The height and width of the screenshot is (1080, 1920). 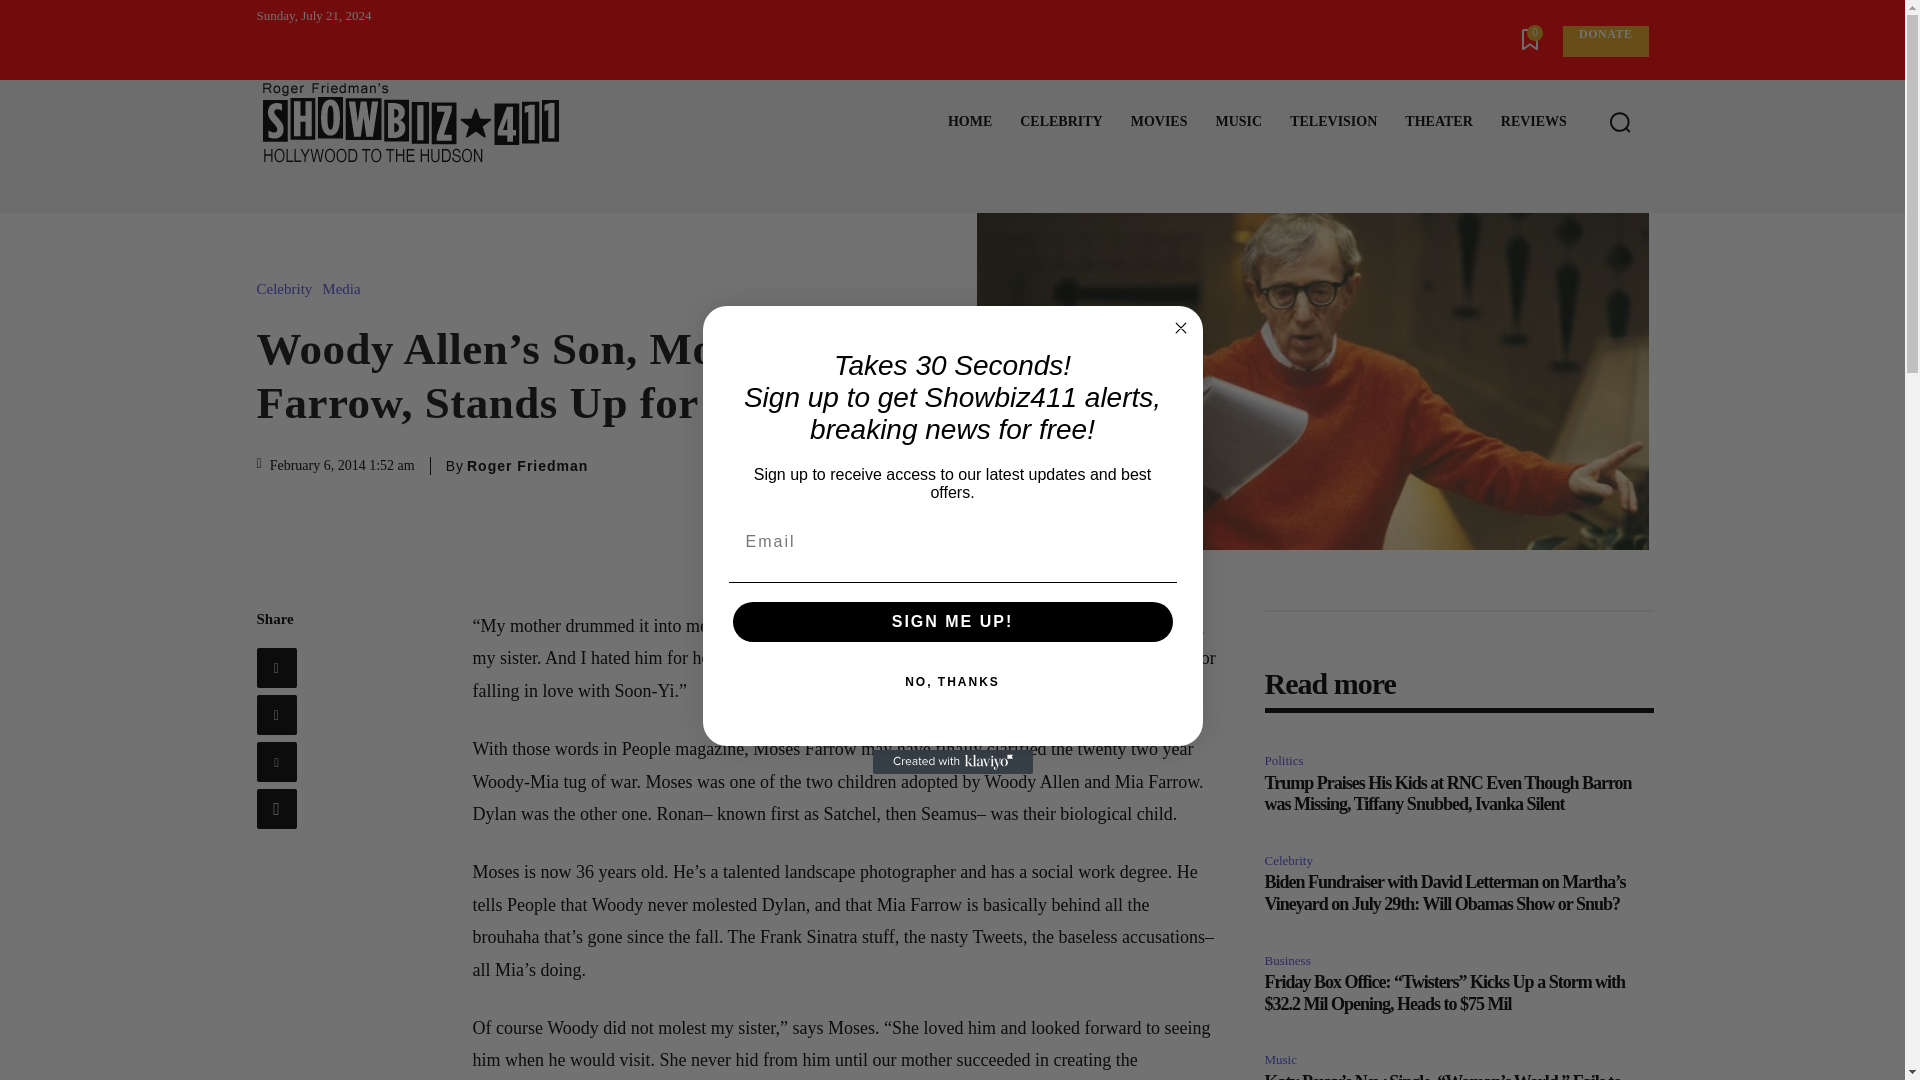 I want to click on Celebrity, so click(x=288, y=289).